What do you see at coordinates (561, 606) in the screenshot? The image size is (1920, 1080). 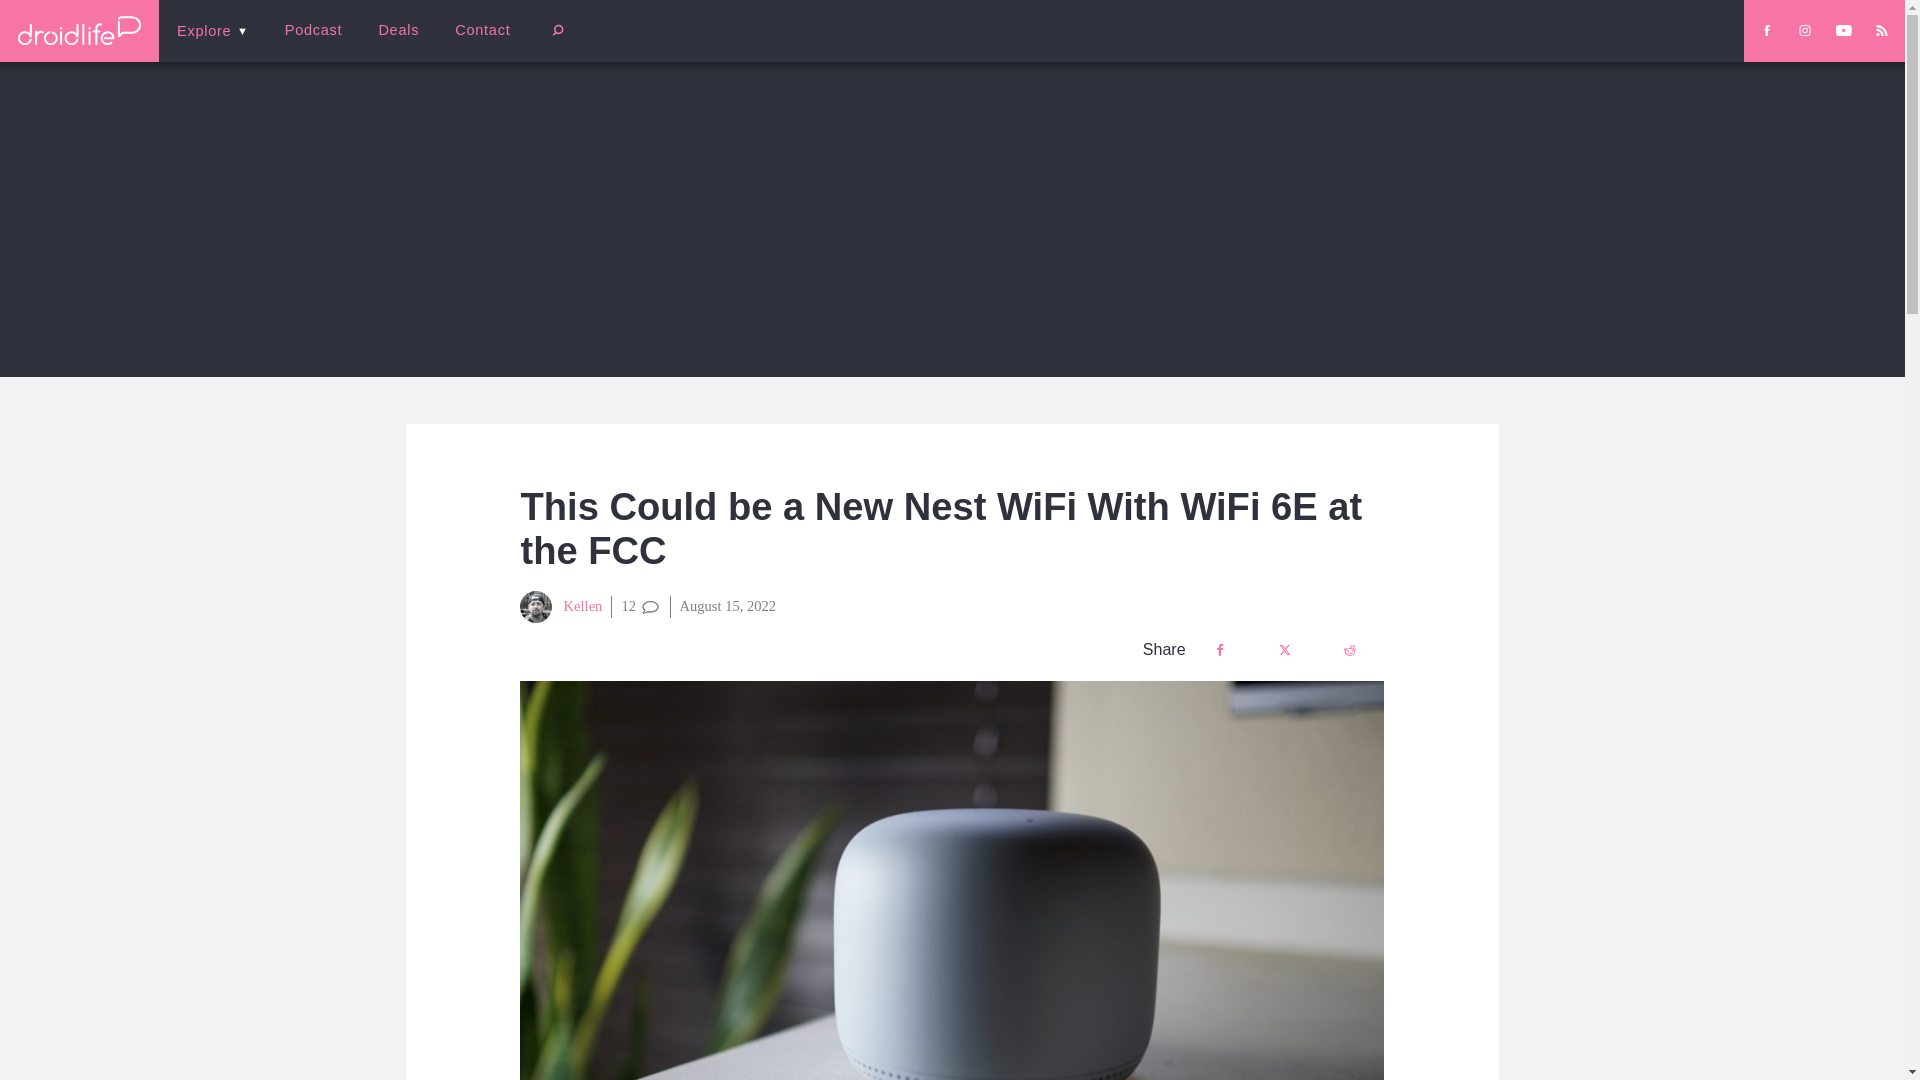 I see `Kellen` at bounding box center [561, 606].